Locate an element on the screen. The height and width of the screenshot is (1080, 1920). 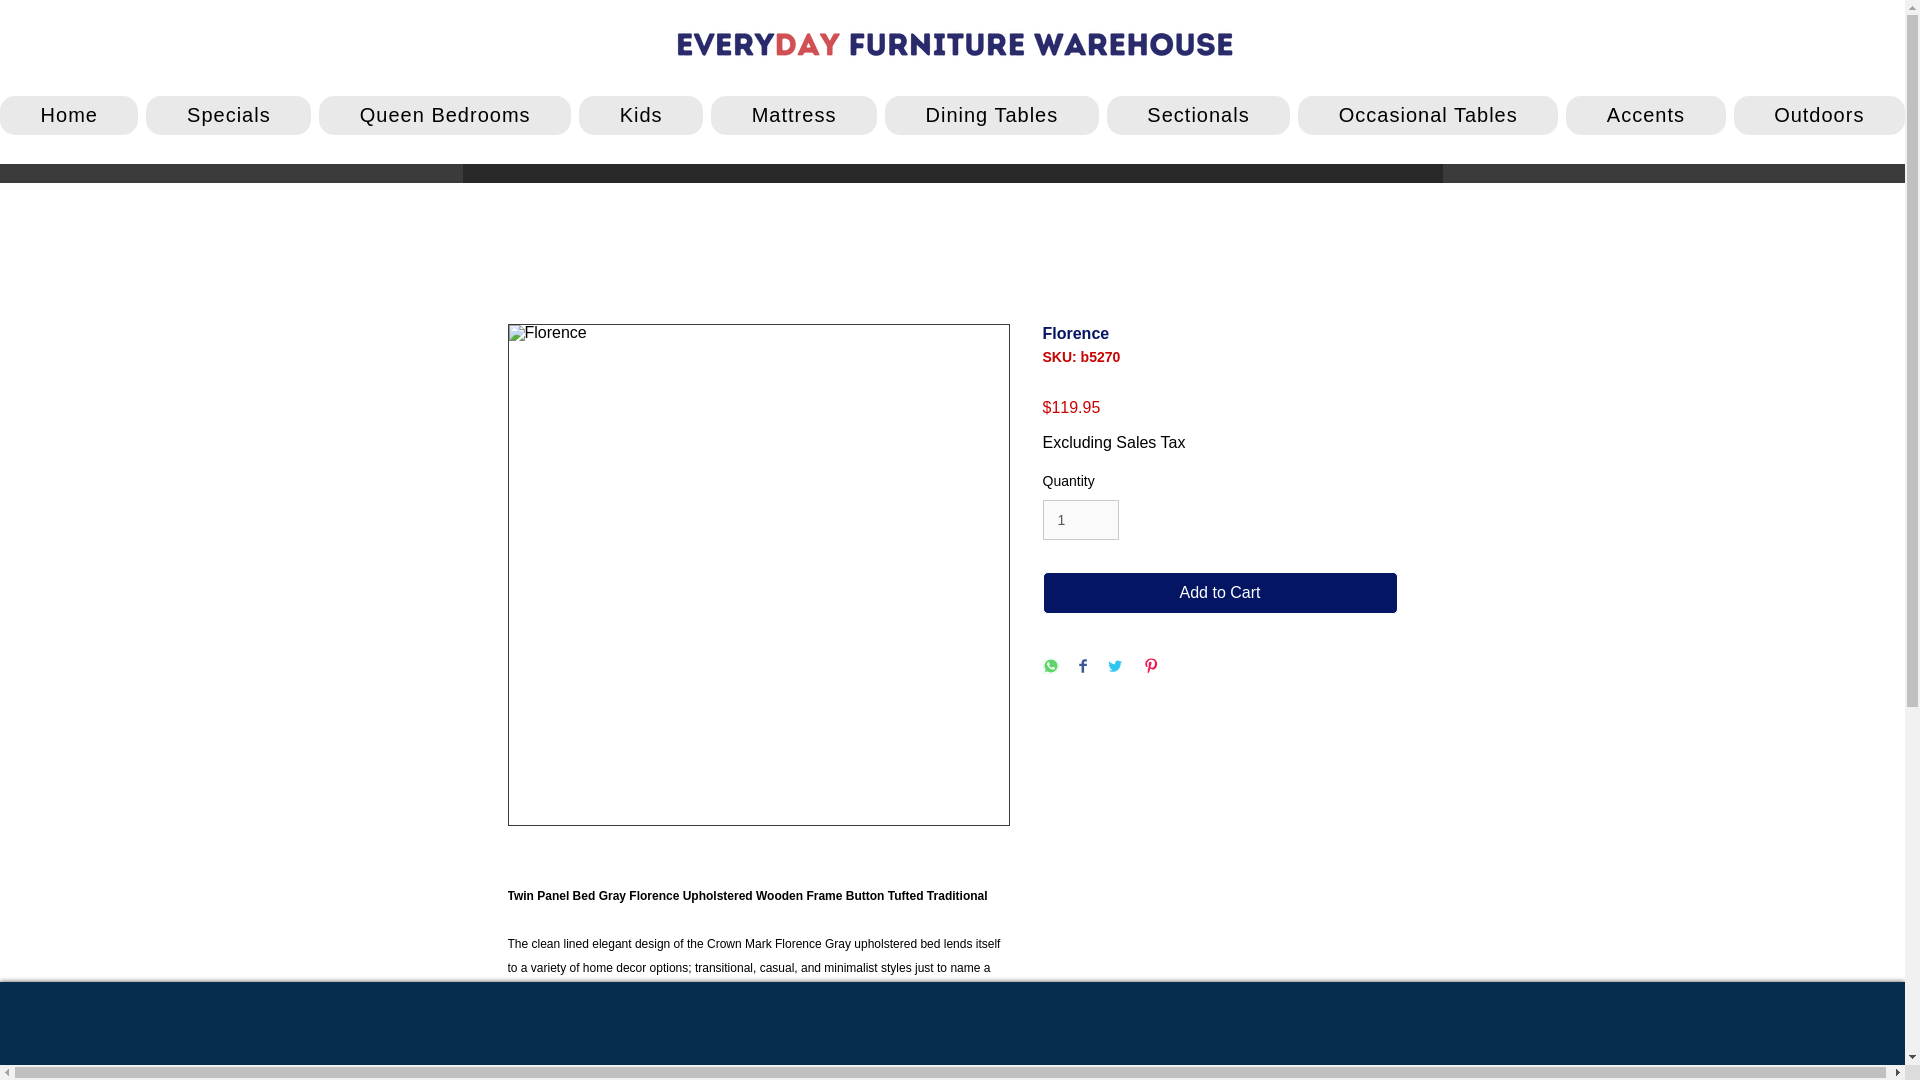
1 is located at coordinates (1080, 520).